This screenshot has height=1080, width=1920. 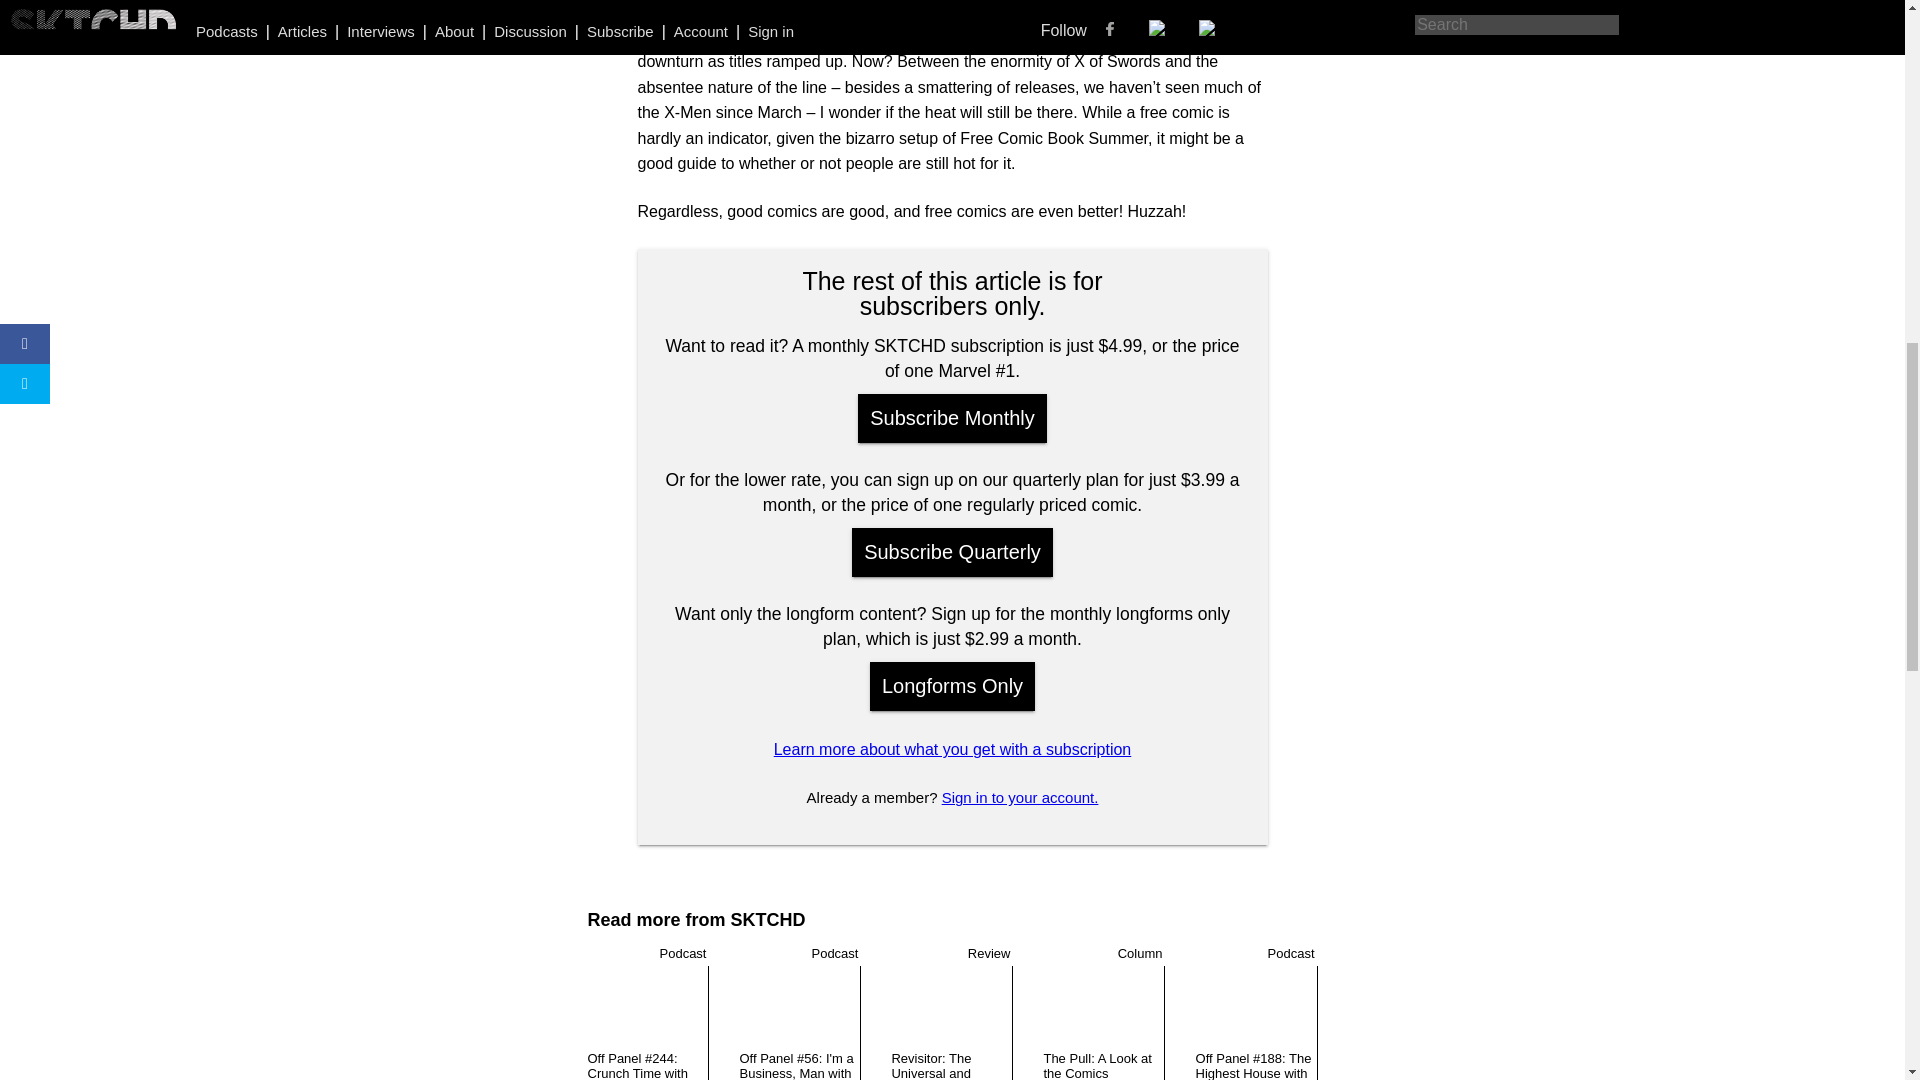 I want to click on Sign in to your account., so click(x=1020, y=797).